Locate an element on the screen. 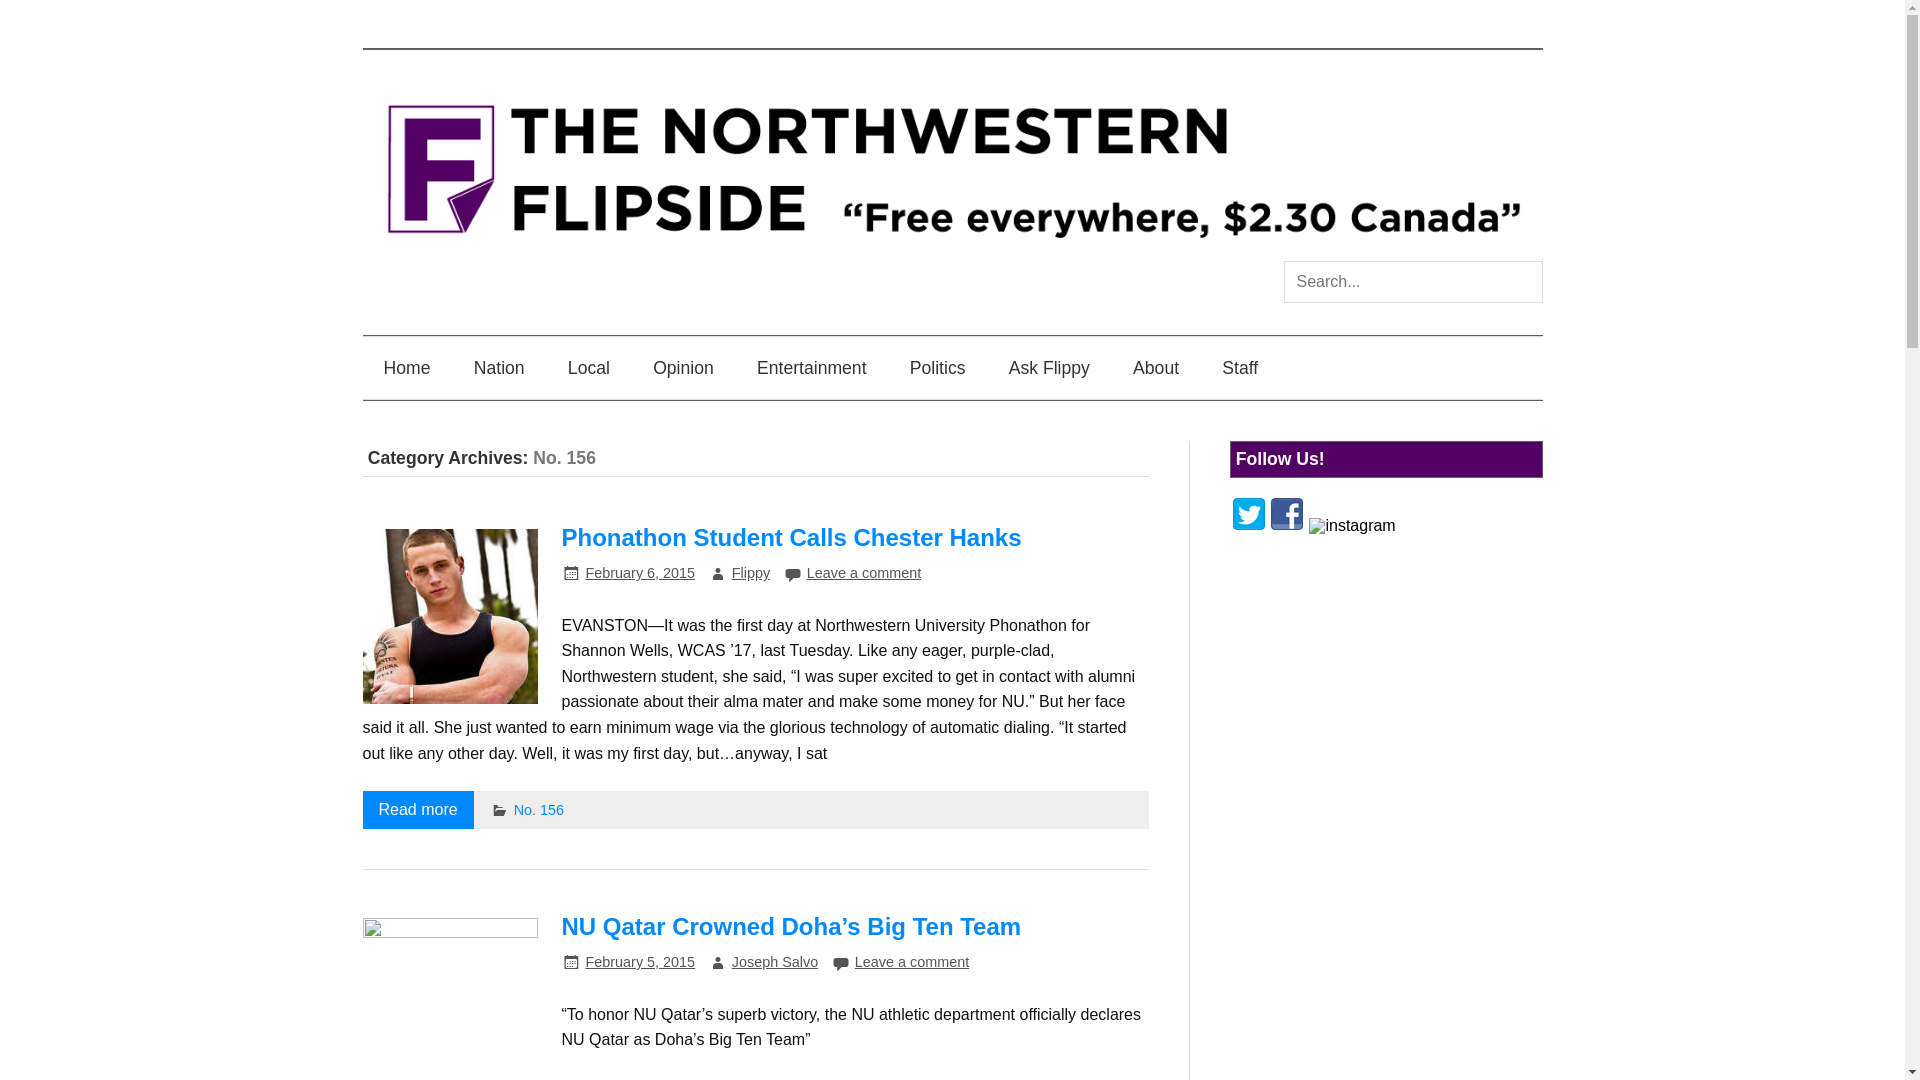 The image size is (1920, 1080). 10:00 am is located at coordinates (640, 961).